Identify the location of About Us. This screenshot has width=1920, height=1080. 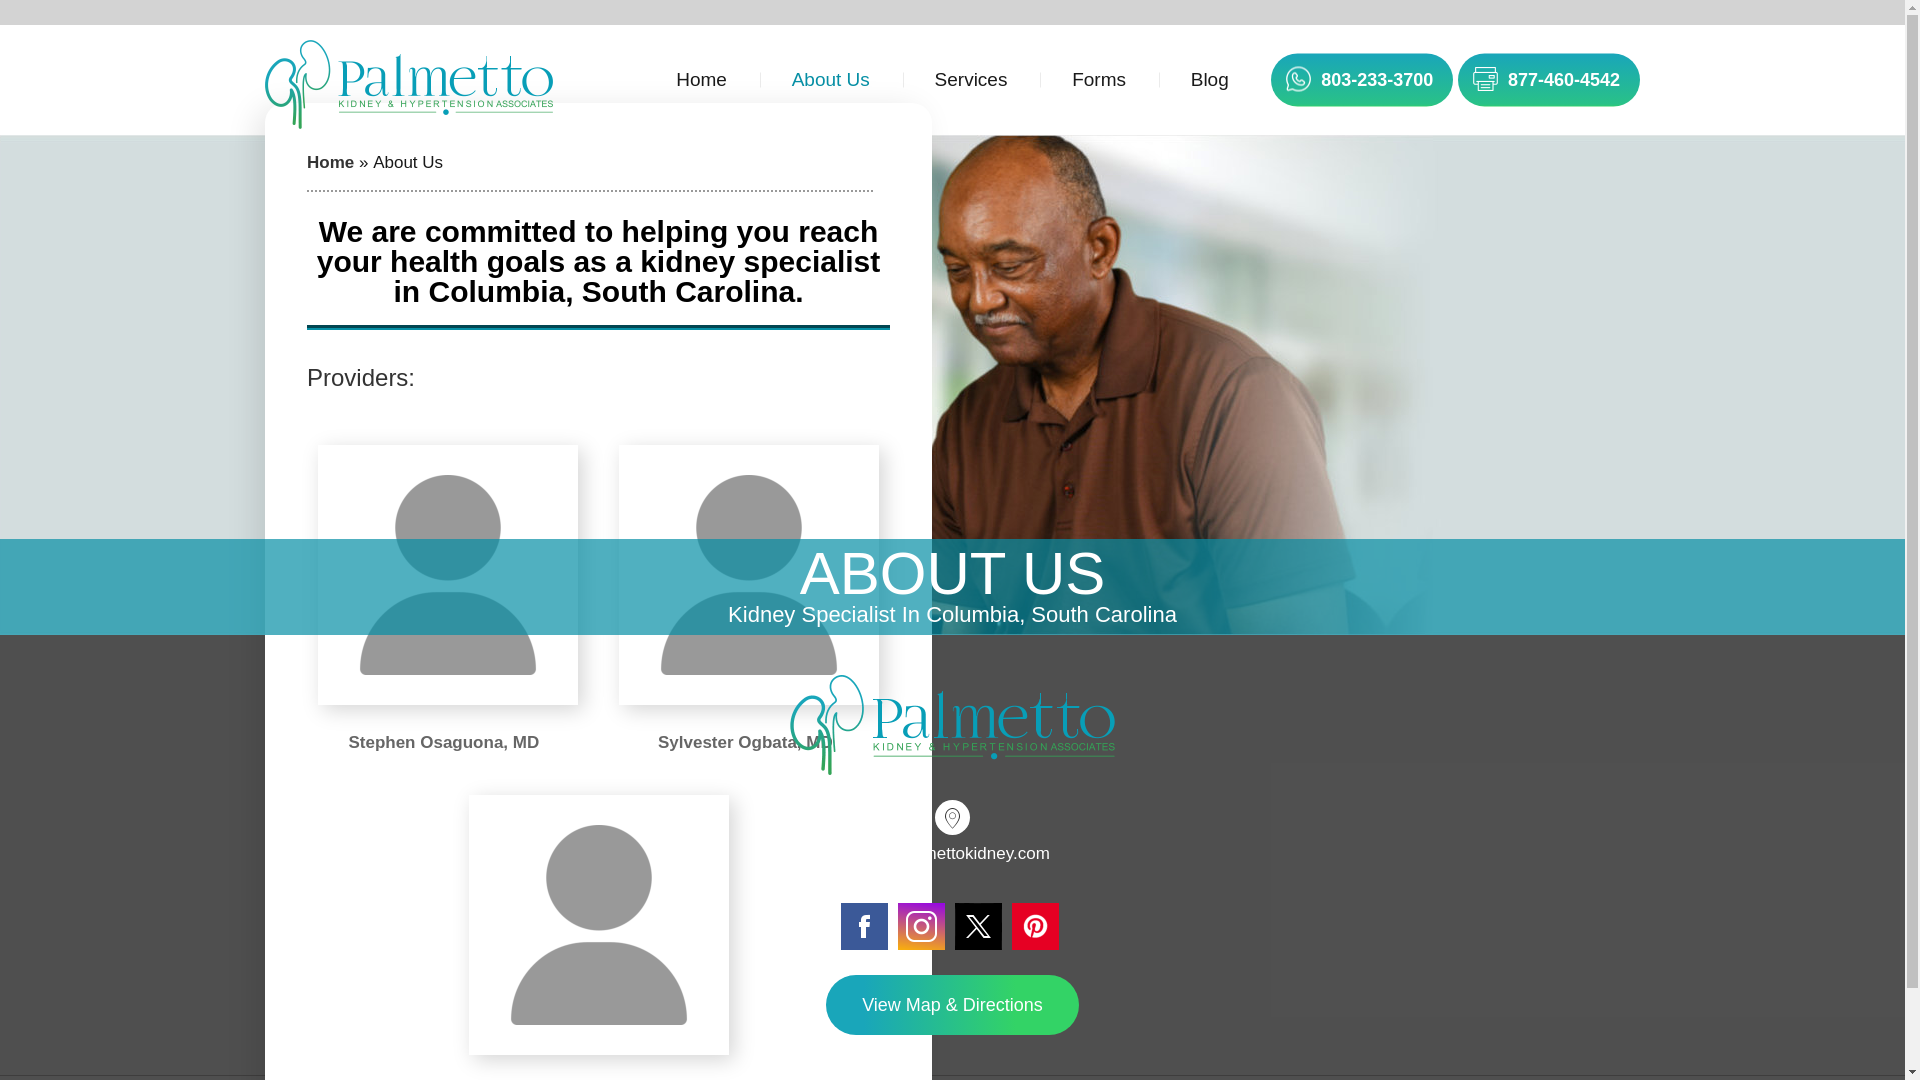
(831, 80).